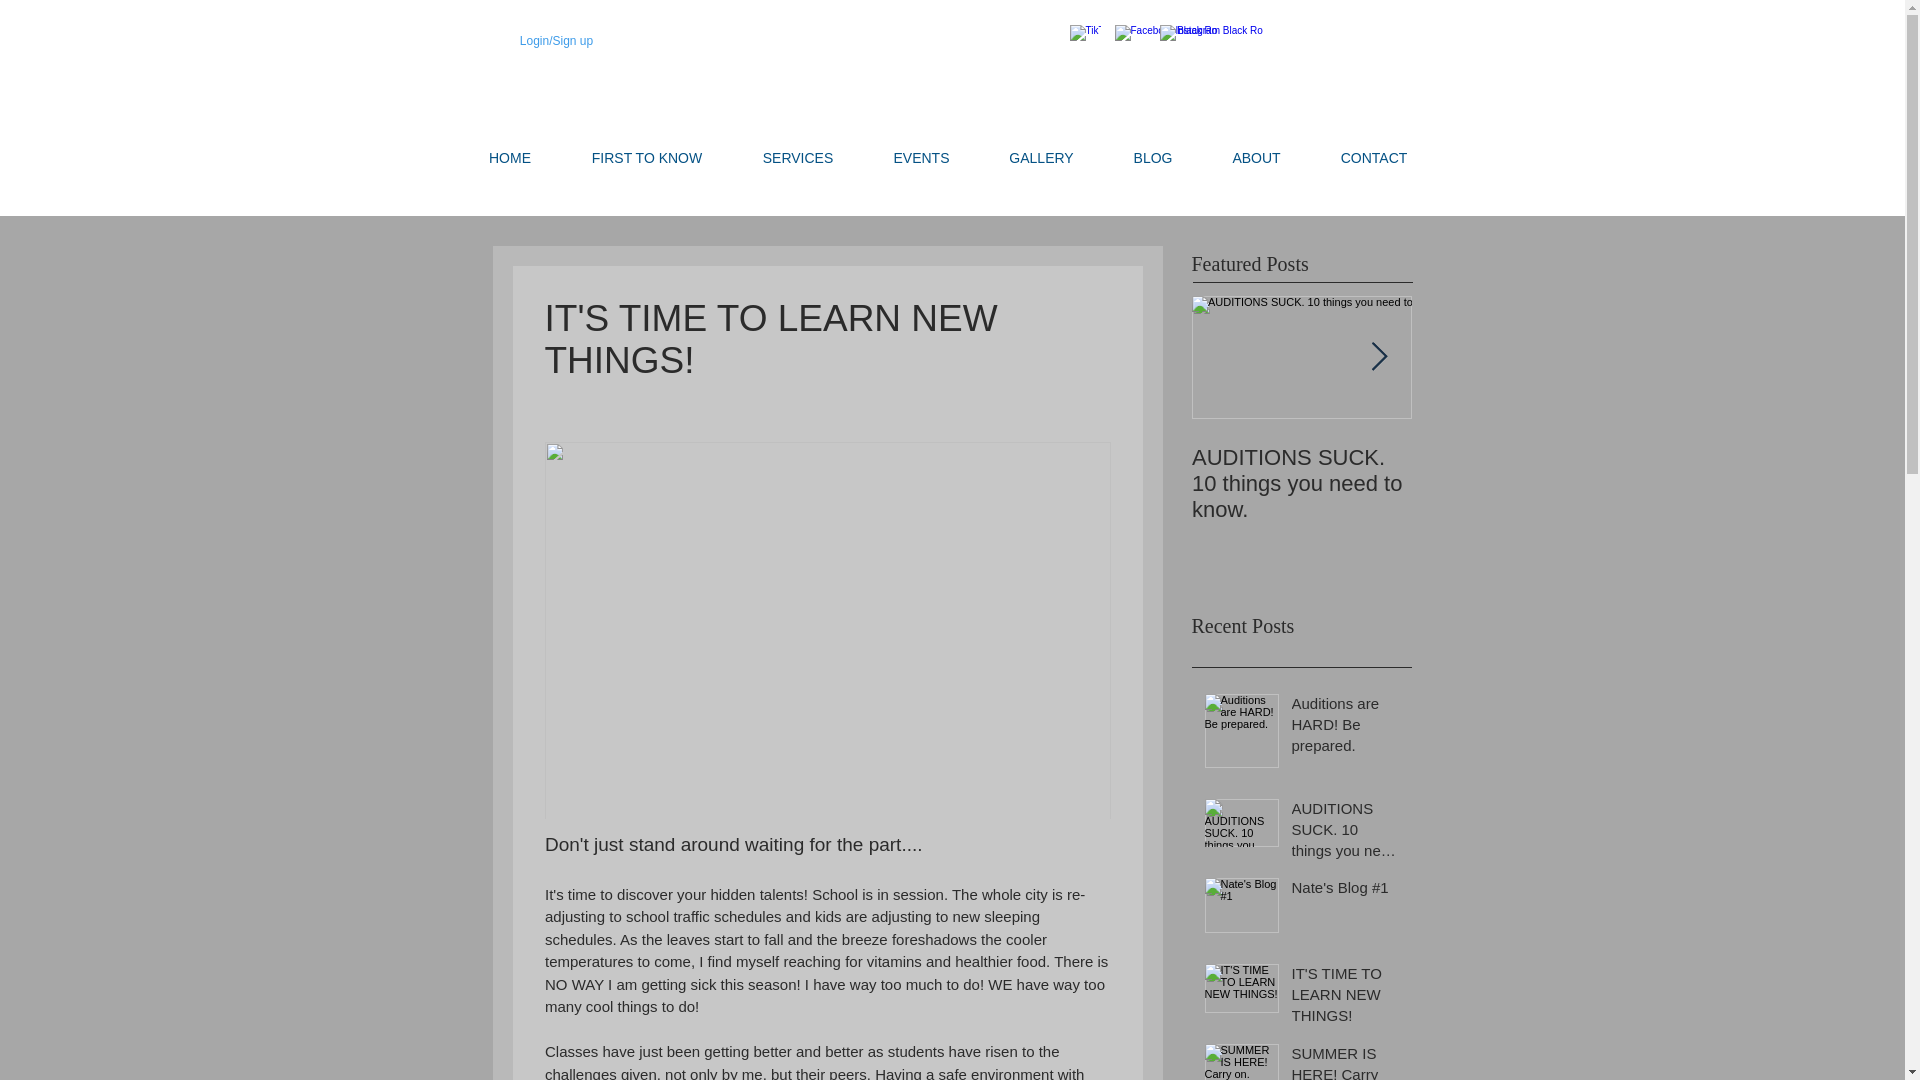 Image resolution: width=1920 pixels, height=1080 pixels. Describe the element at coordinates (1346, 1062) in the screenshot. I see `SUMMER IS HERE! Carry on.` at that location.